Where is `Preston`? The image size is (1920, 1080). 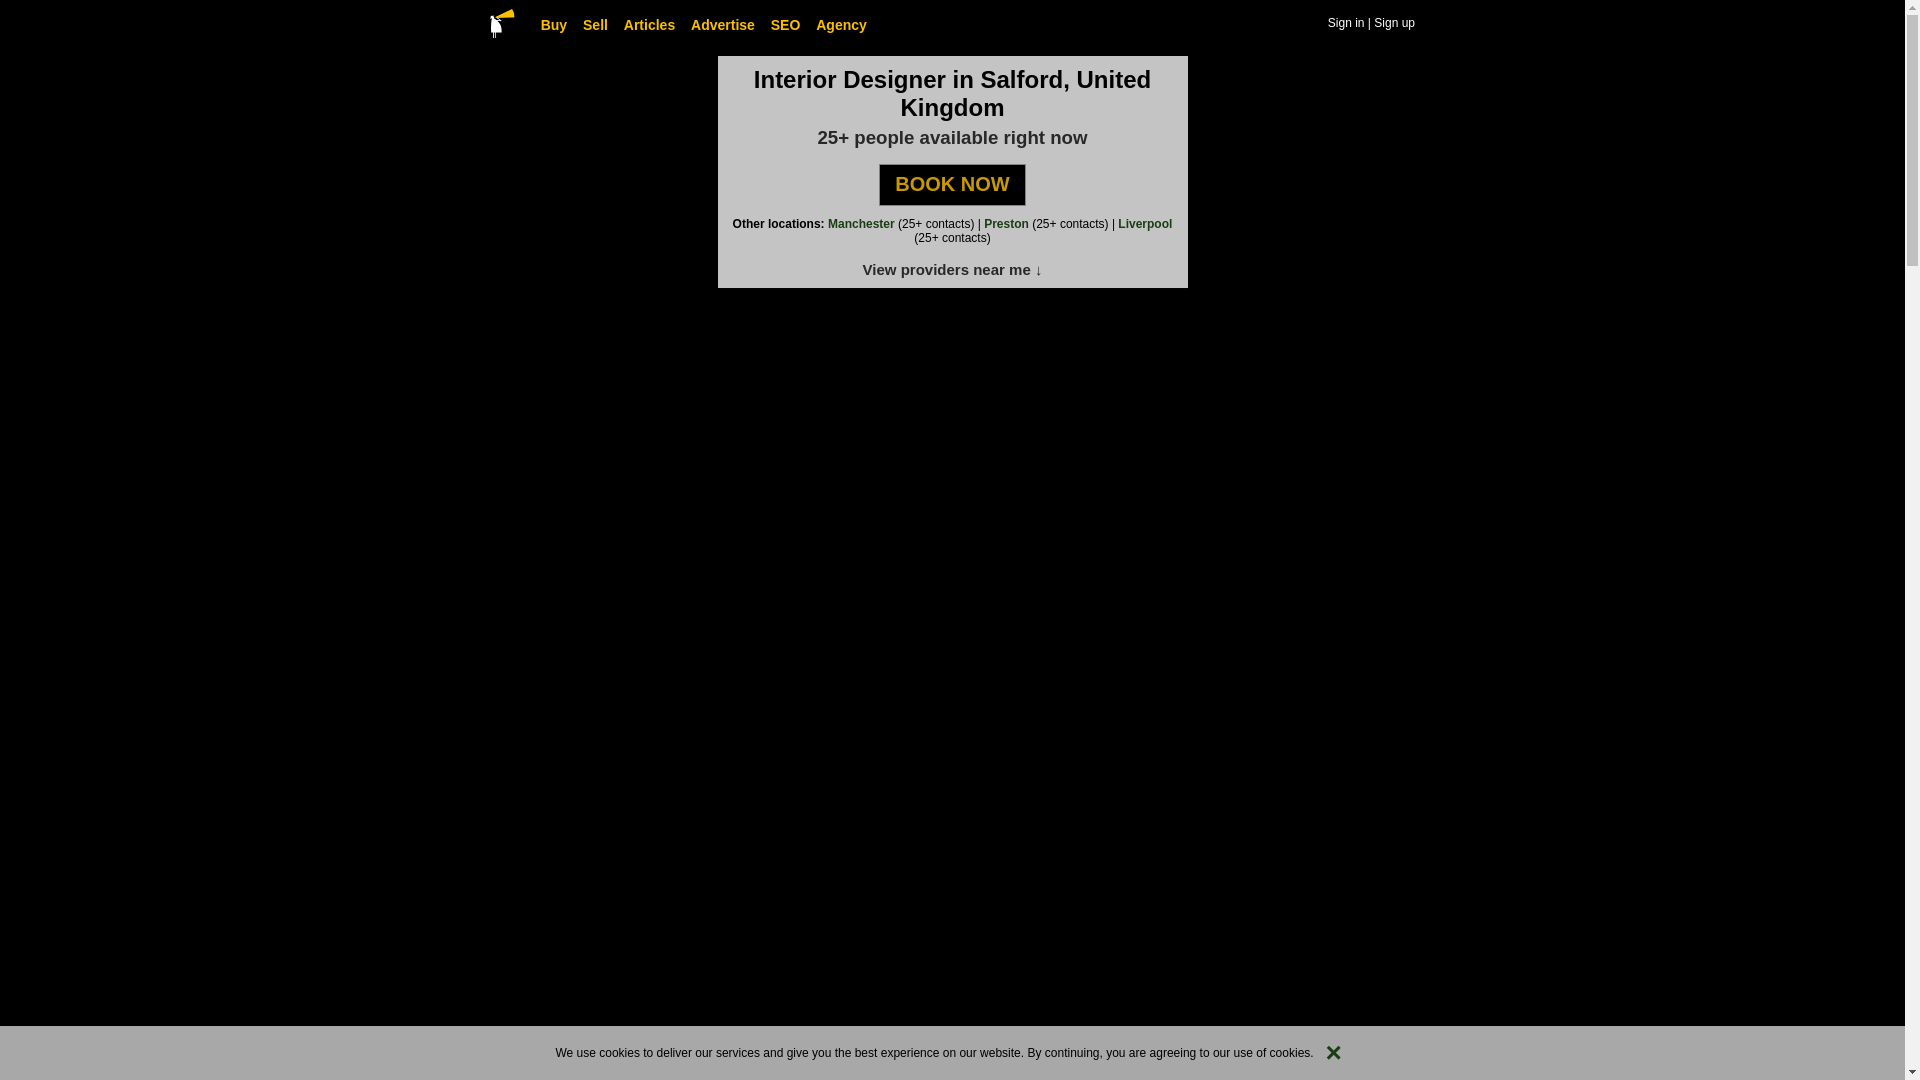 Preston is located at coordinates (1006, 224).